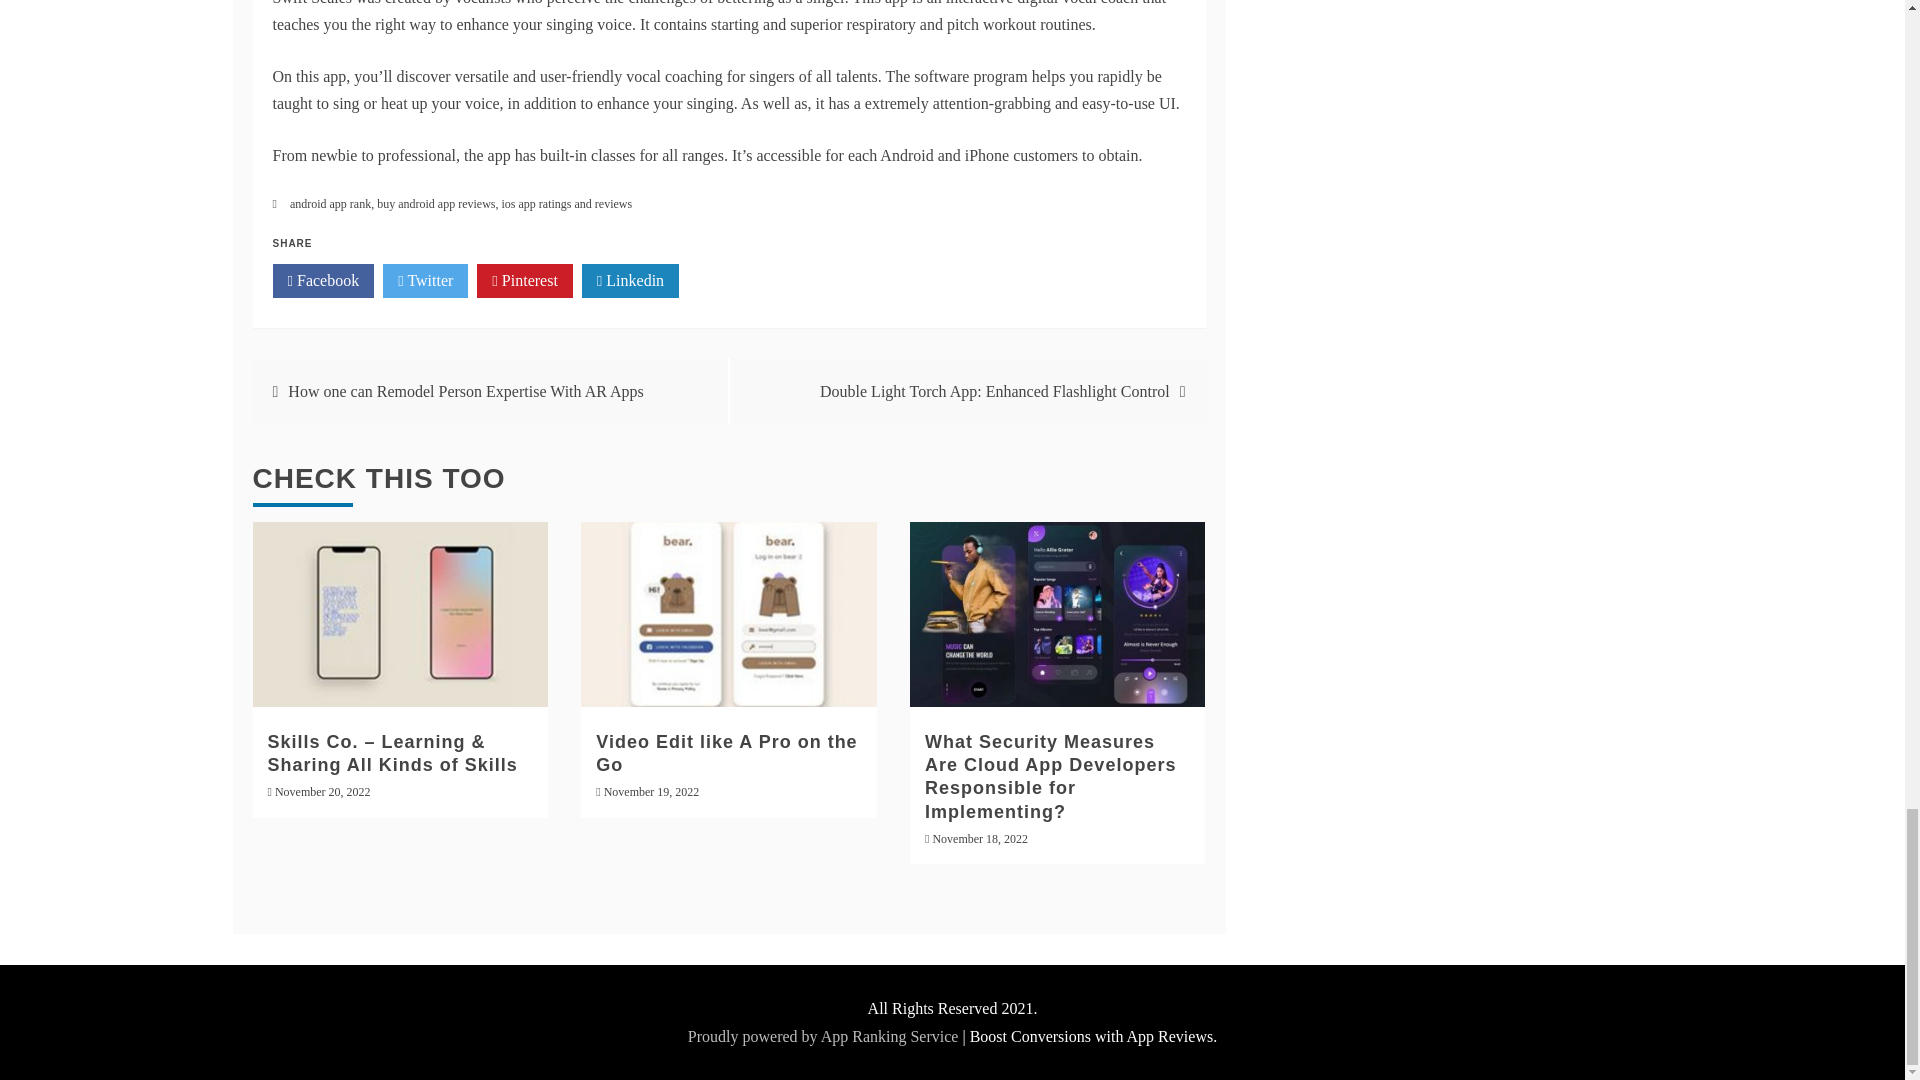 The image size is (1920, 1080). Describe the element at coordinates (425, 280) in the screenshot. I see `Twitter` at that location.